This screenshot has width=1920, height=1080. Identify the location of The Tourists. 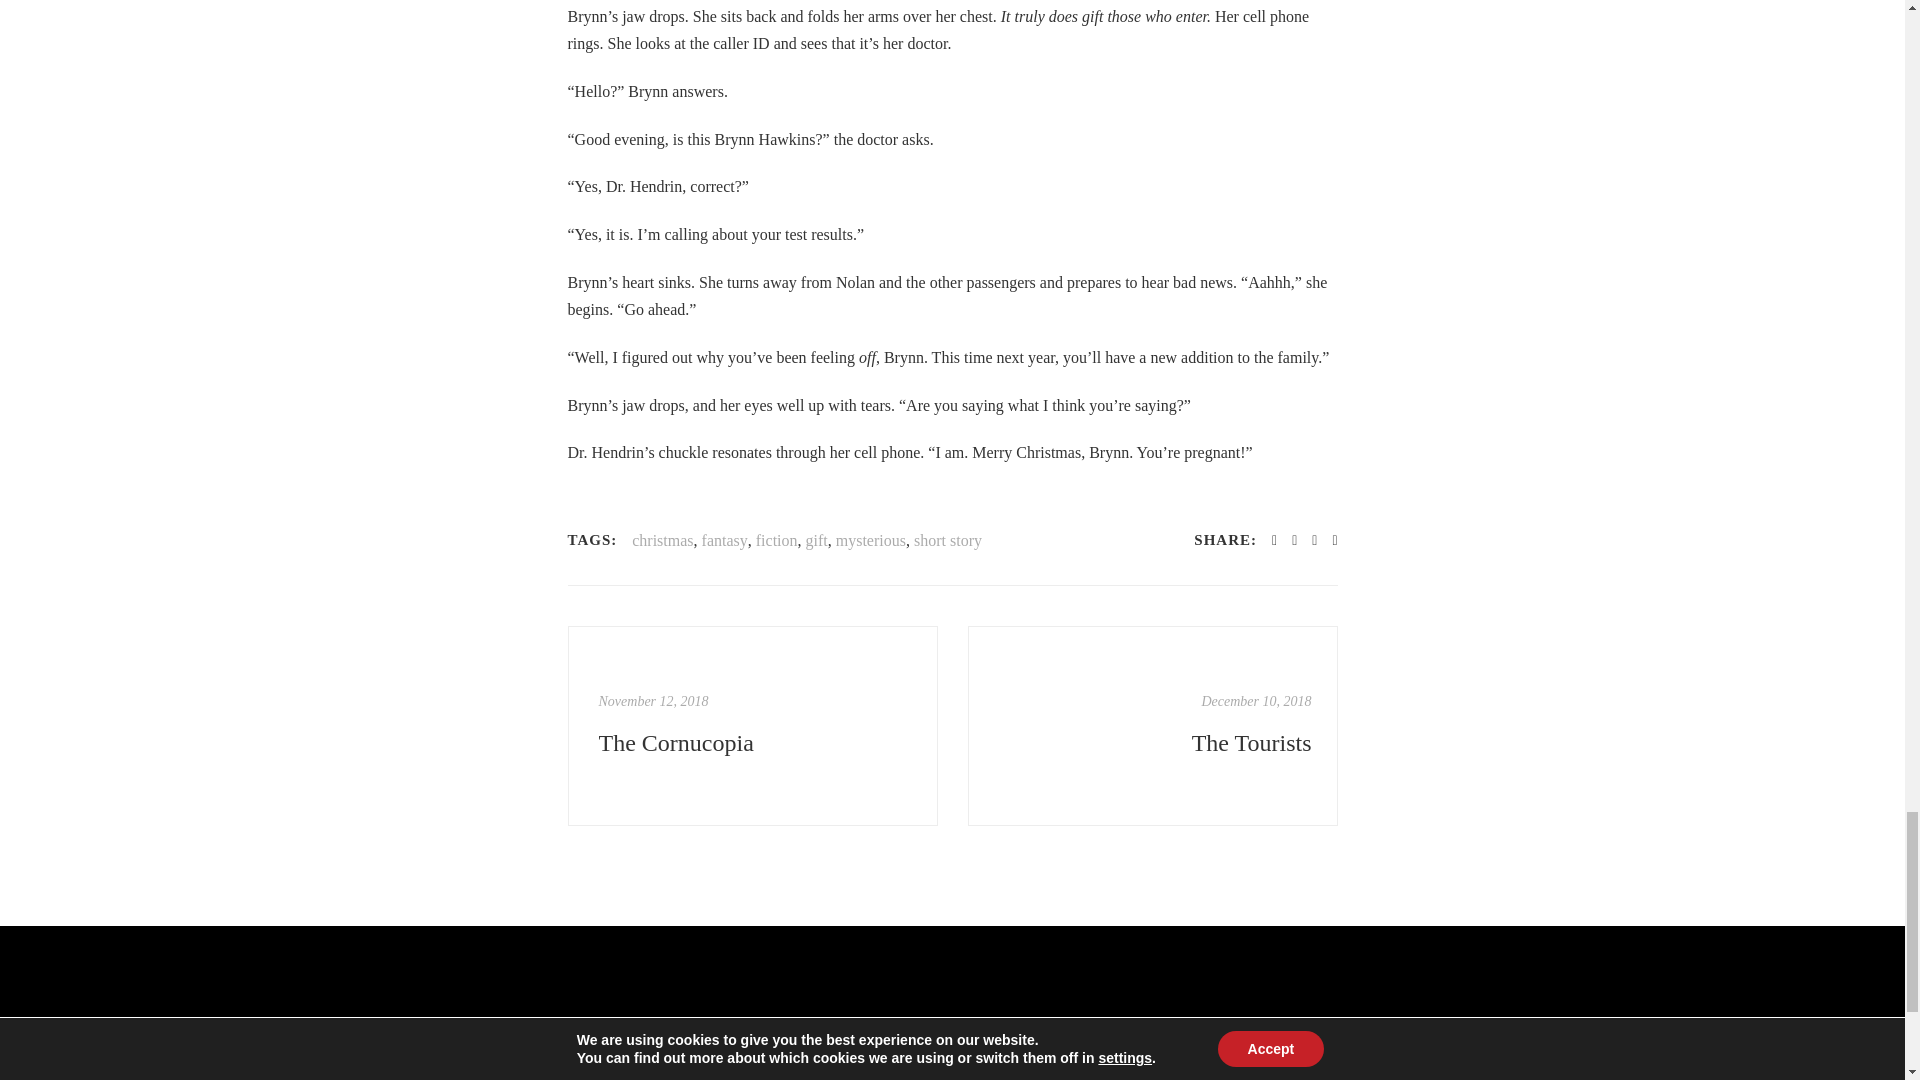
(1152, 726).